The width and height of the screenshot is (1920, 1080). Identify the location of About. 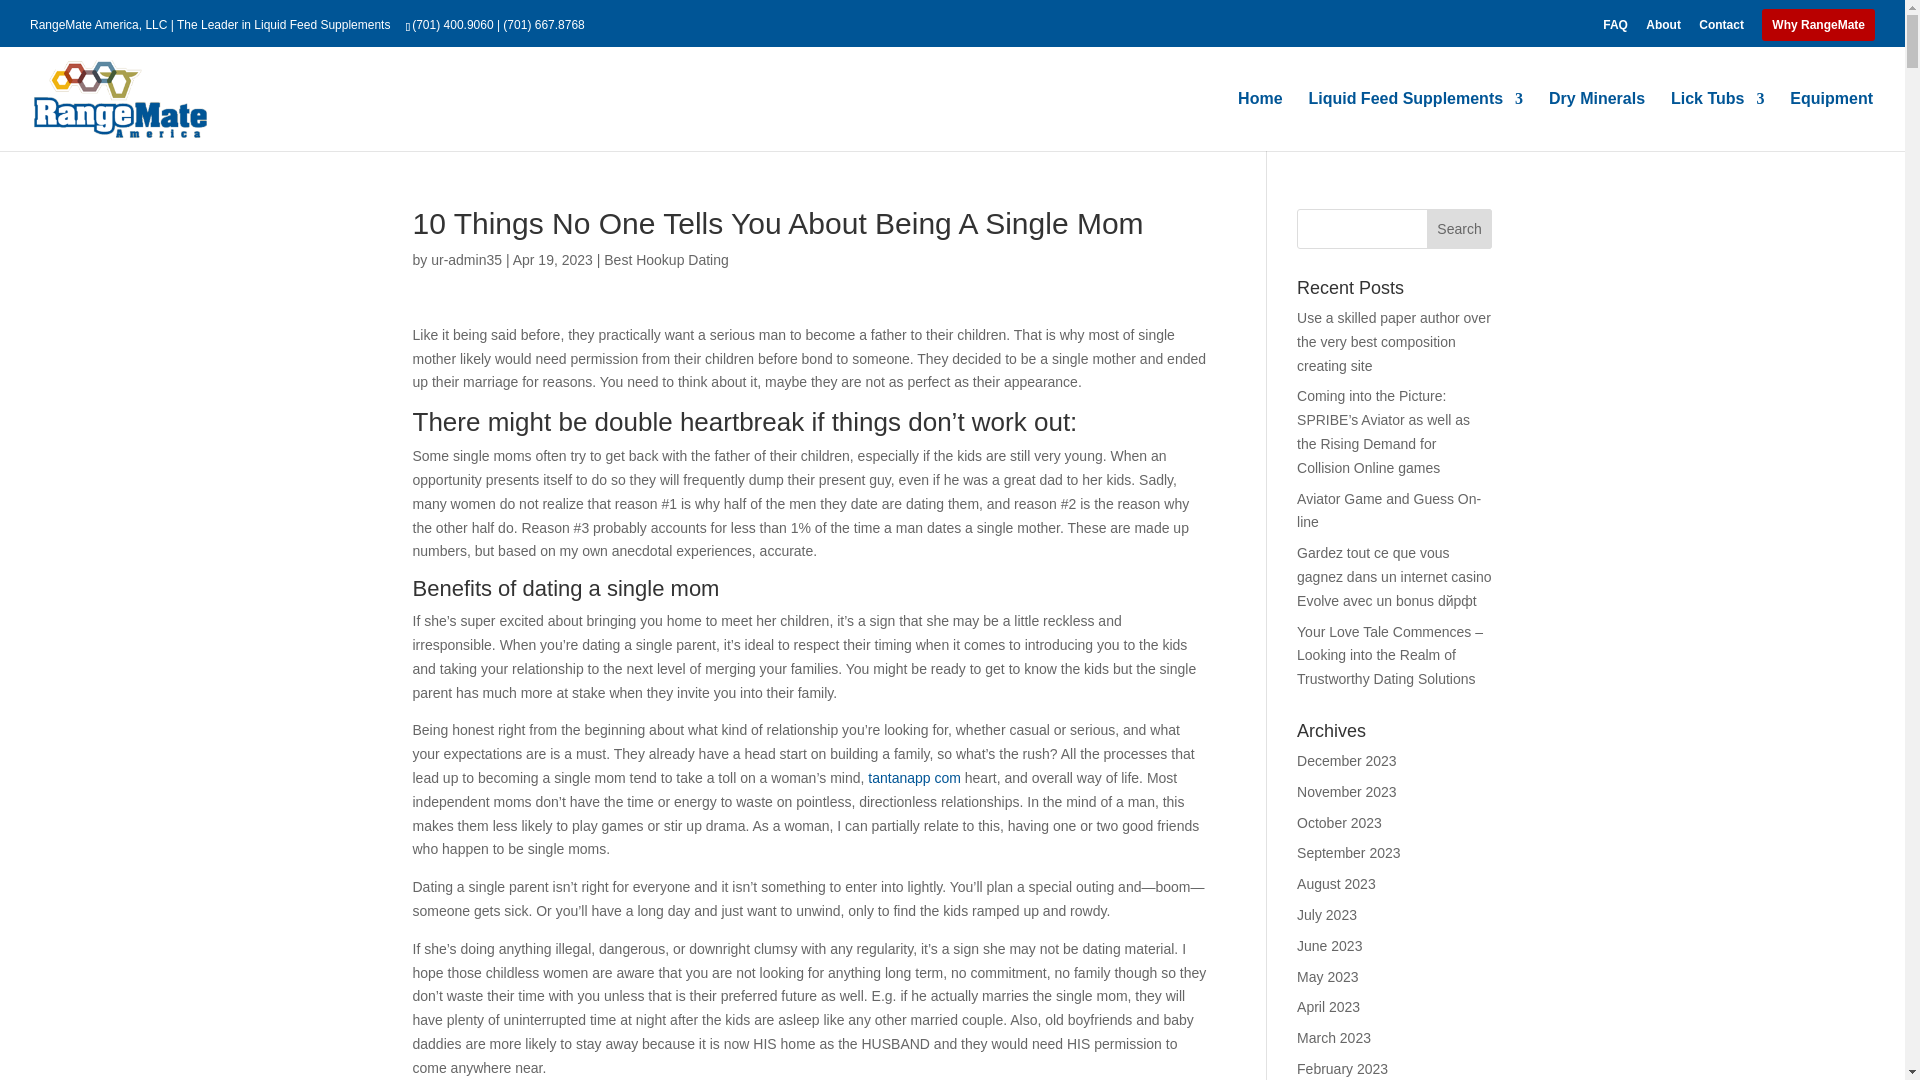
(1663, 29).